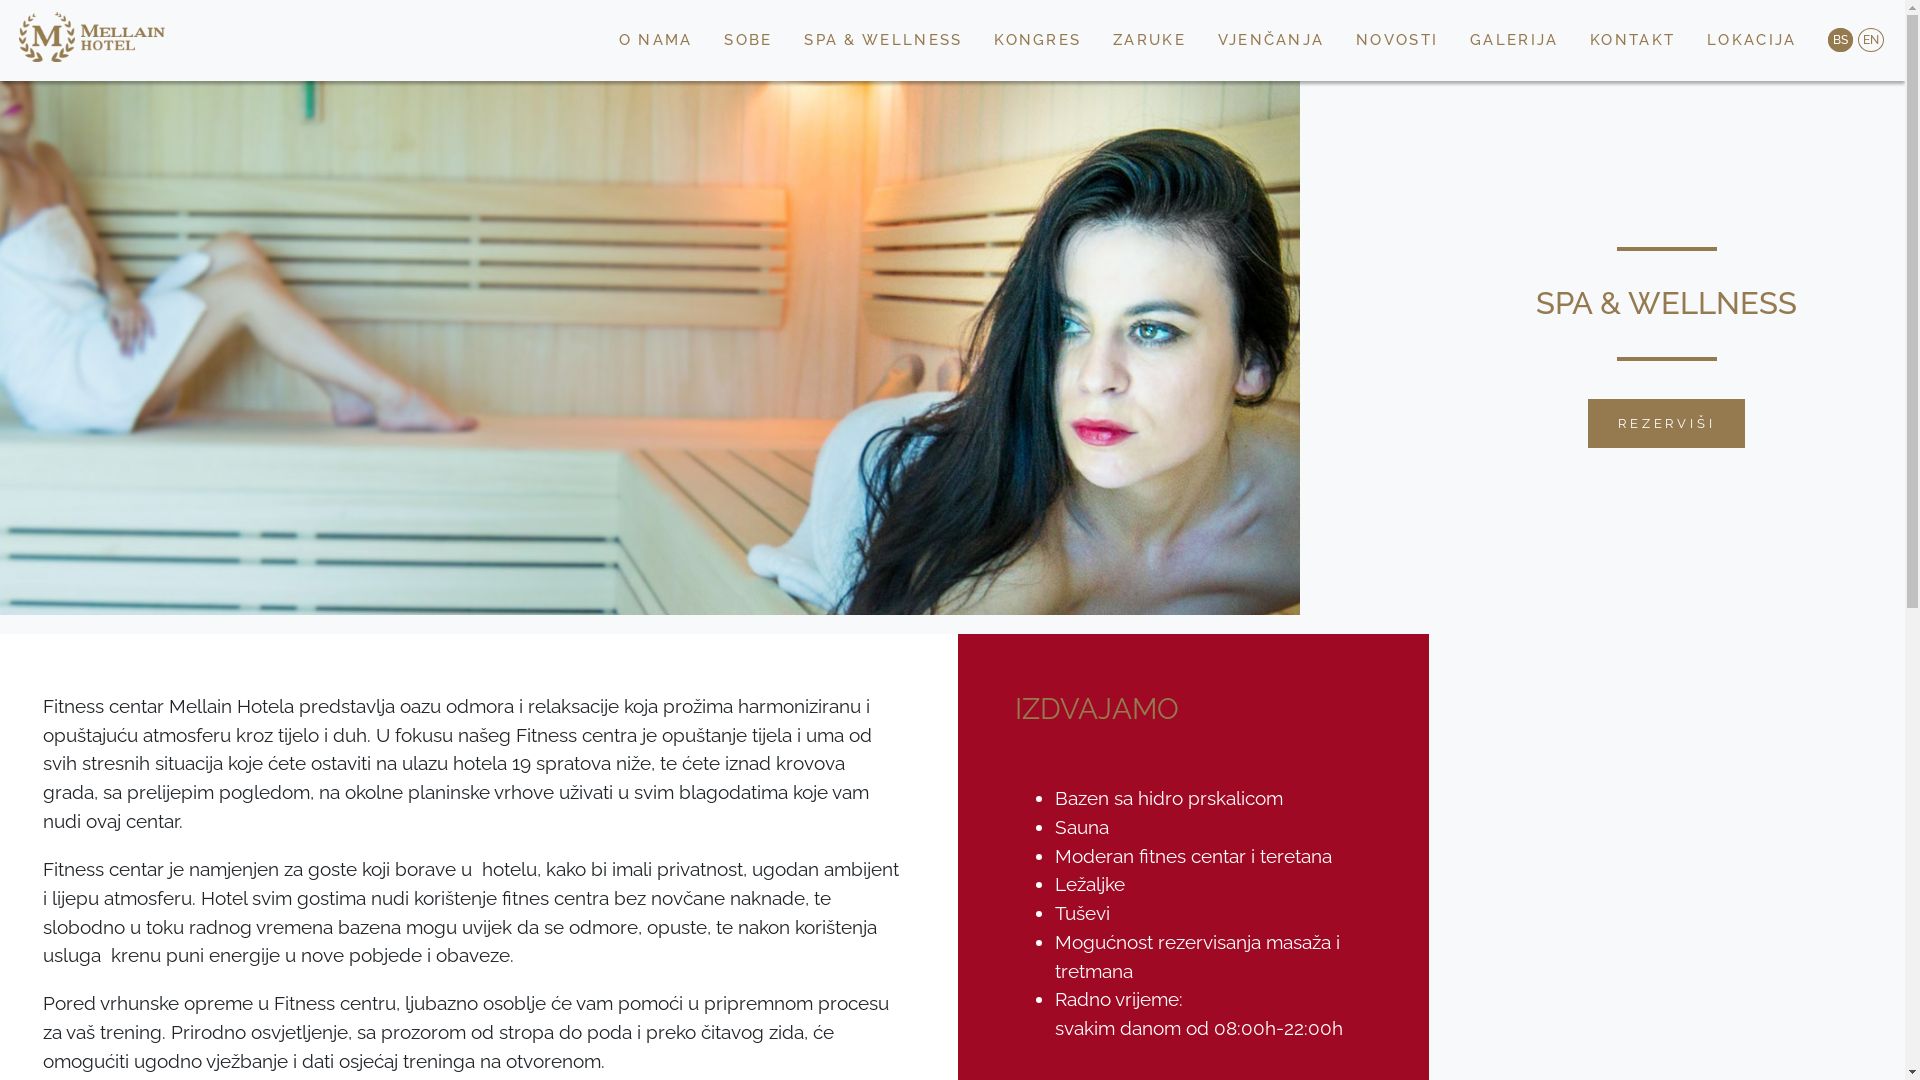 The width and height of the screenshot is (1920, 1080). Describe the element at coordinates (1398, 40) in the screenshot. I see `NOVOSTI` at that location.